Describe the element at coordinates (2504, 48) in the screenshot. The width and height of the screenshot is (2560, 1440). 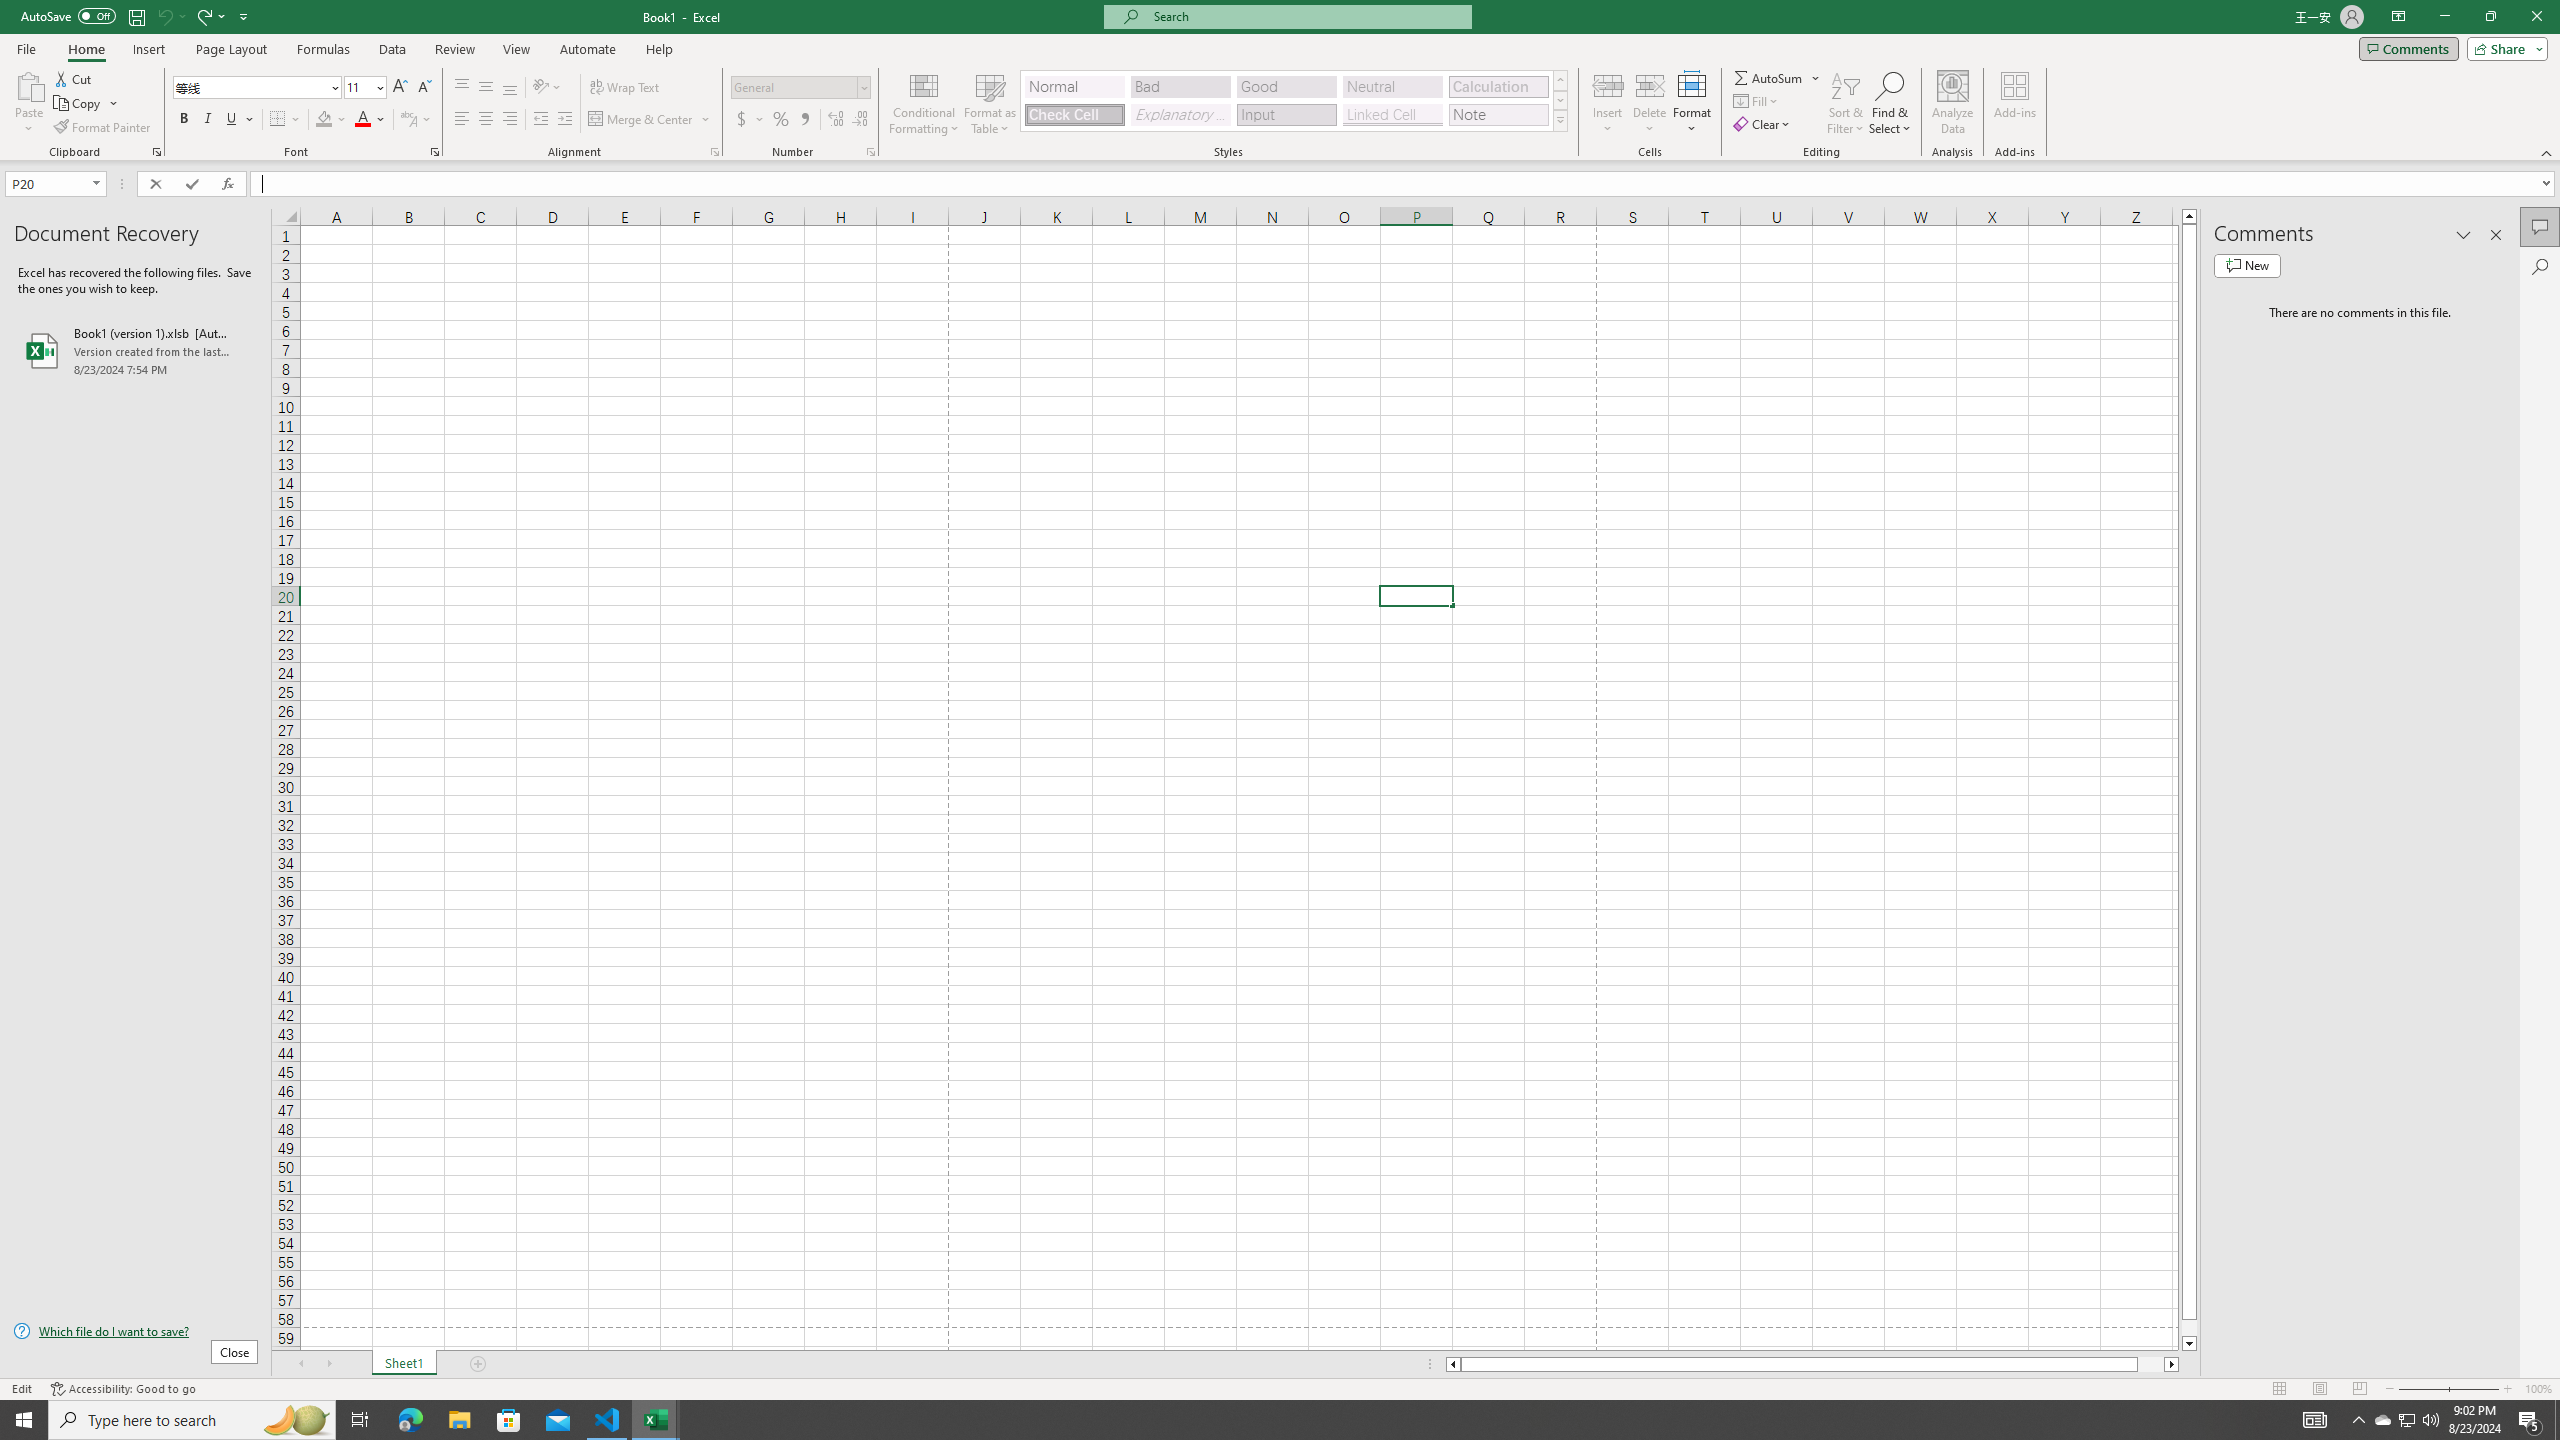
I see `Share` at that location.